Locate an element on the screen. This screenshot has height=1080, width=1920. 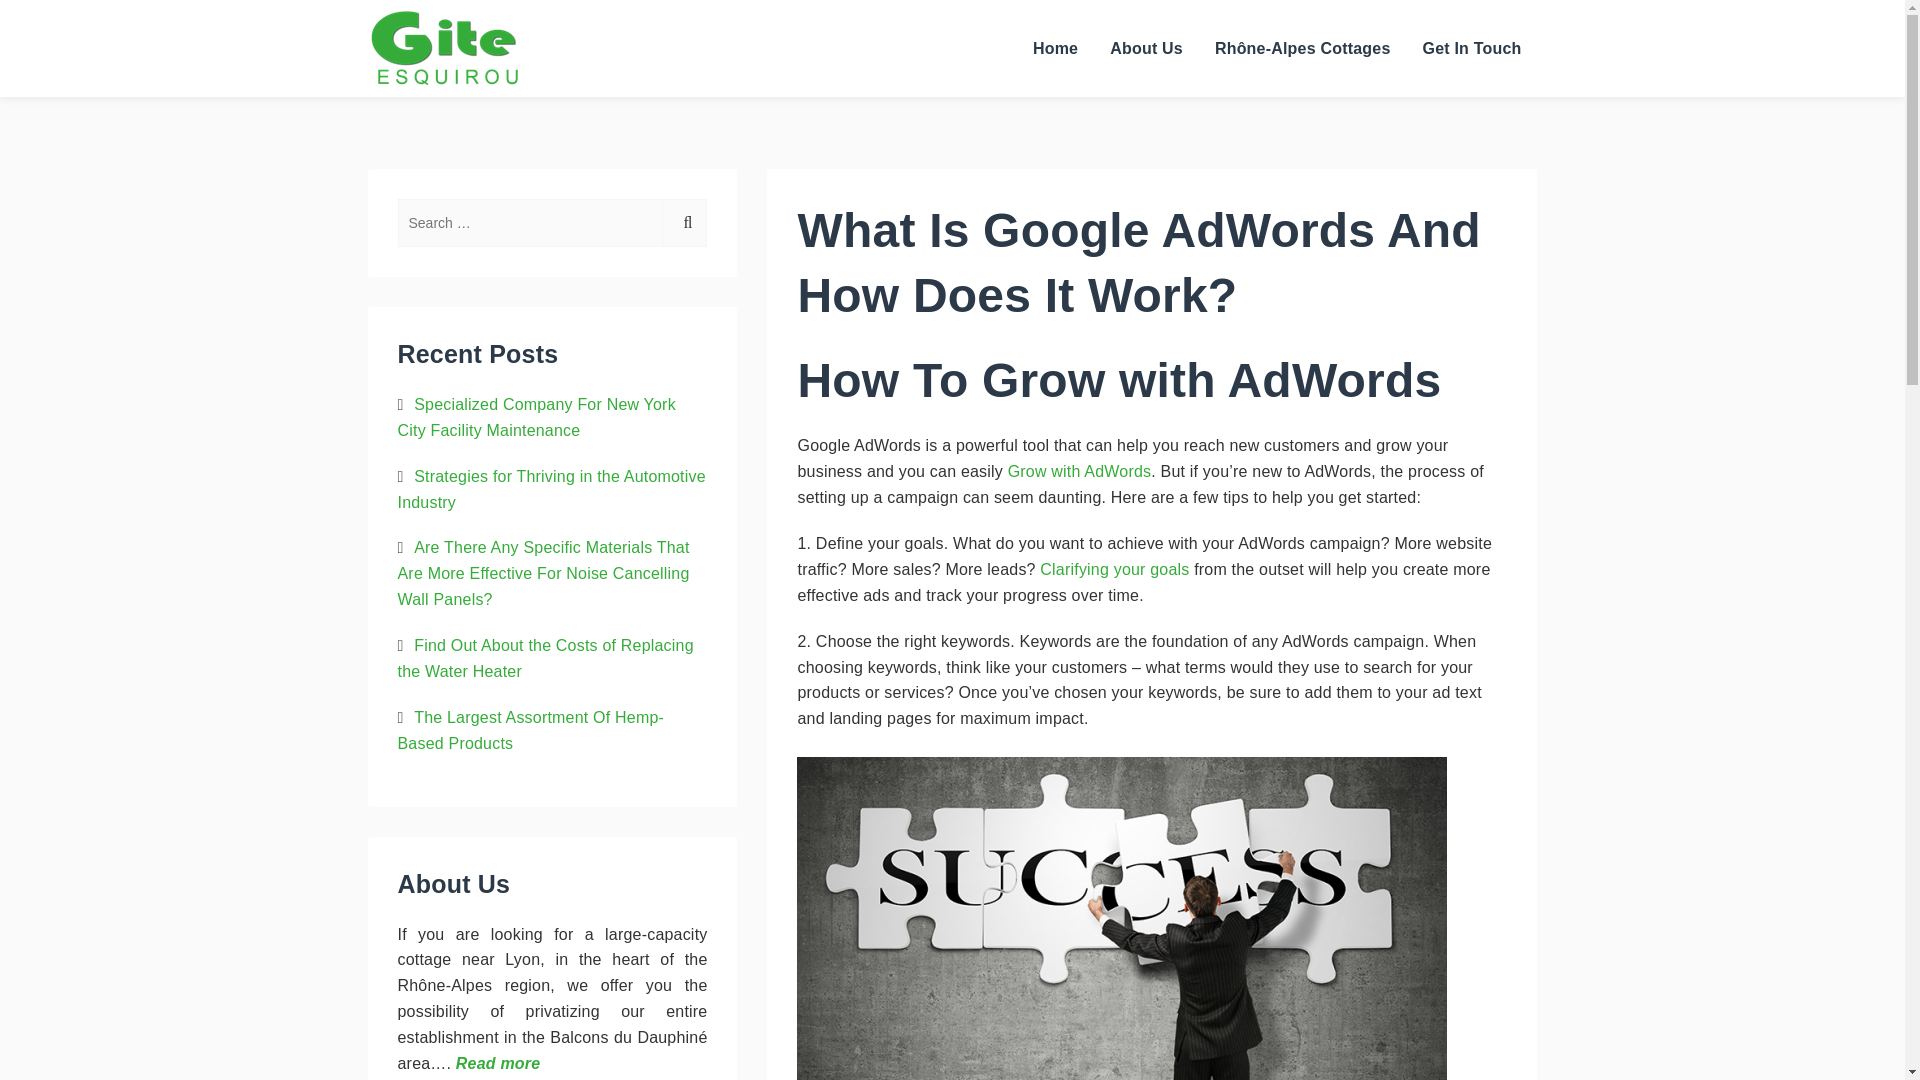
Grow with AdWords is located at coordinates (1080, 471).